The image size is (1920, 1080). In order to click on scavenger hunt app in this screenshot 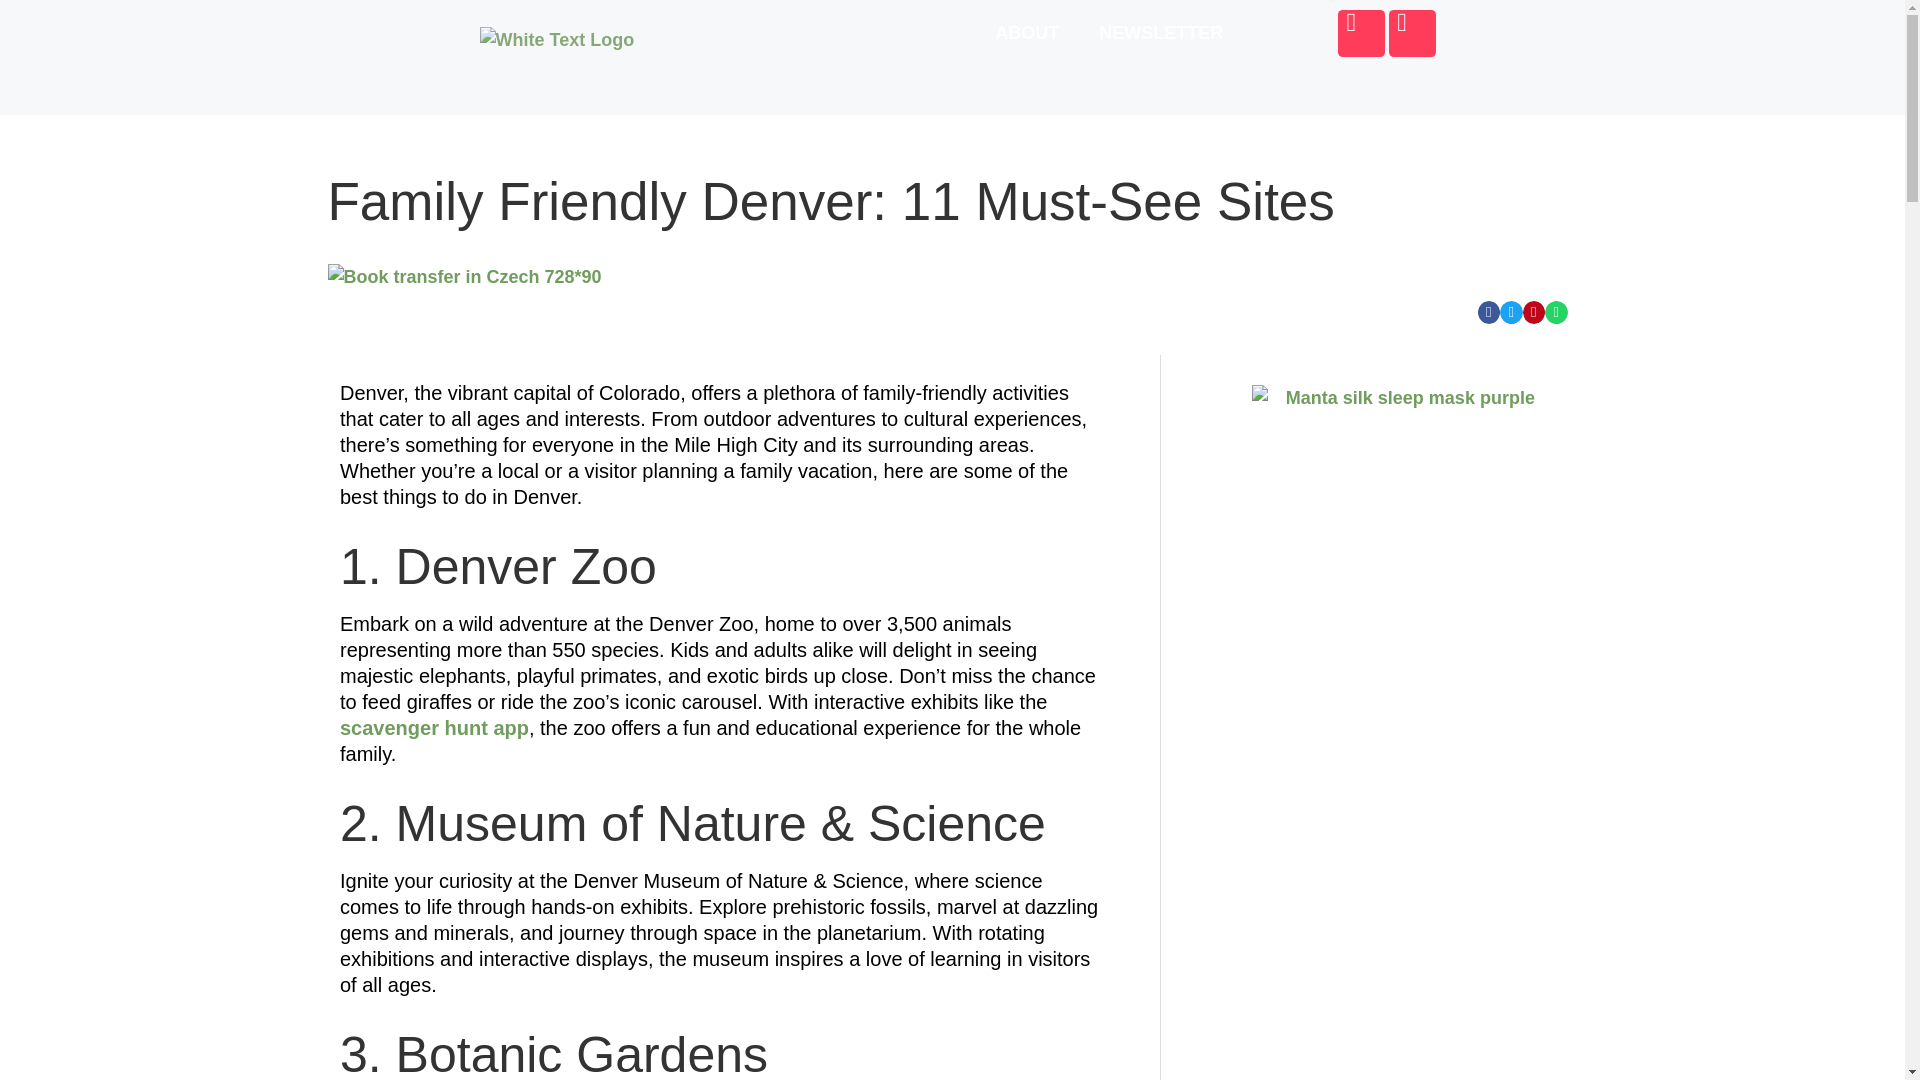, I will do `click(434, 728)`.